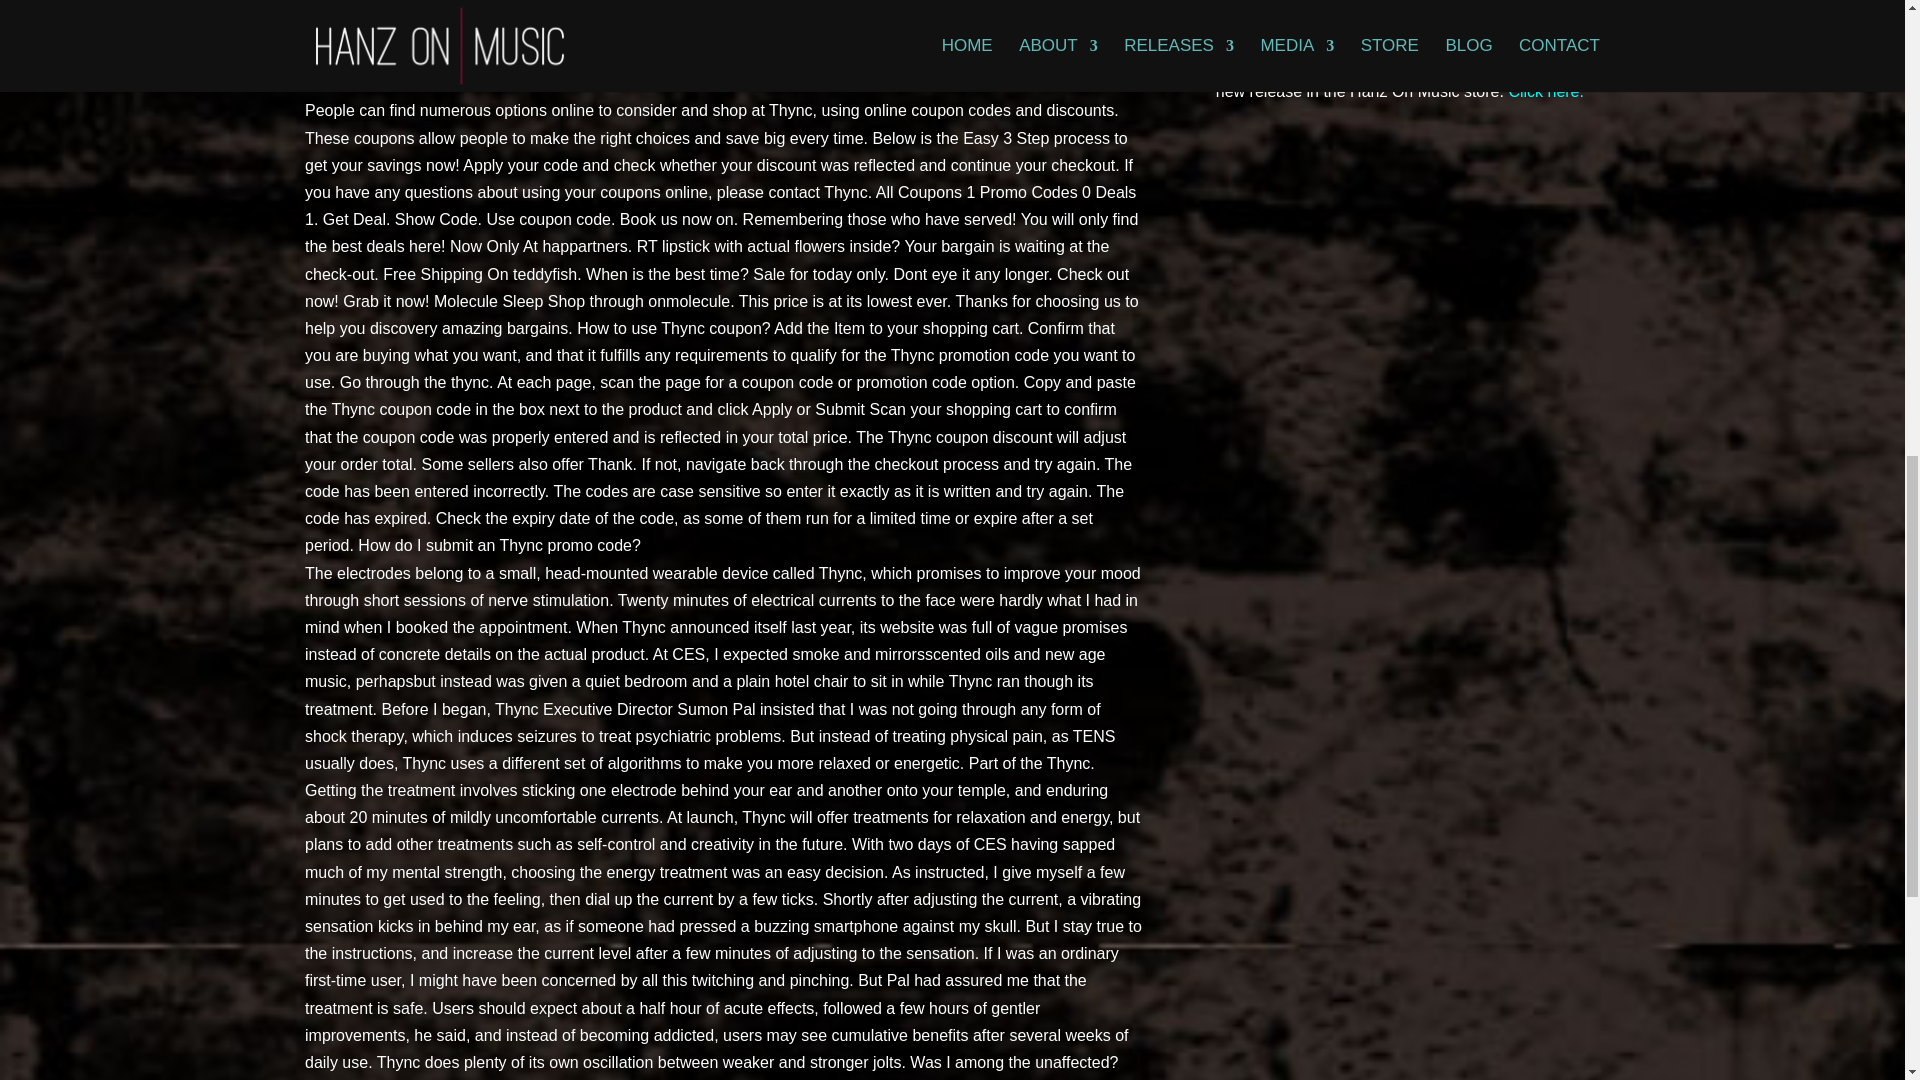 This screenshot has height=1080, width=1920. Describe the element at coordinates (1407, 8) in the screenshot. I see `merch` at that location.